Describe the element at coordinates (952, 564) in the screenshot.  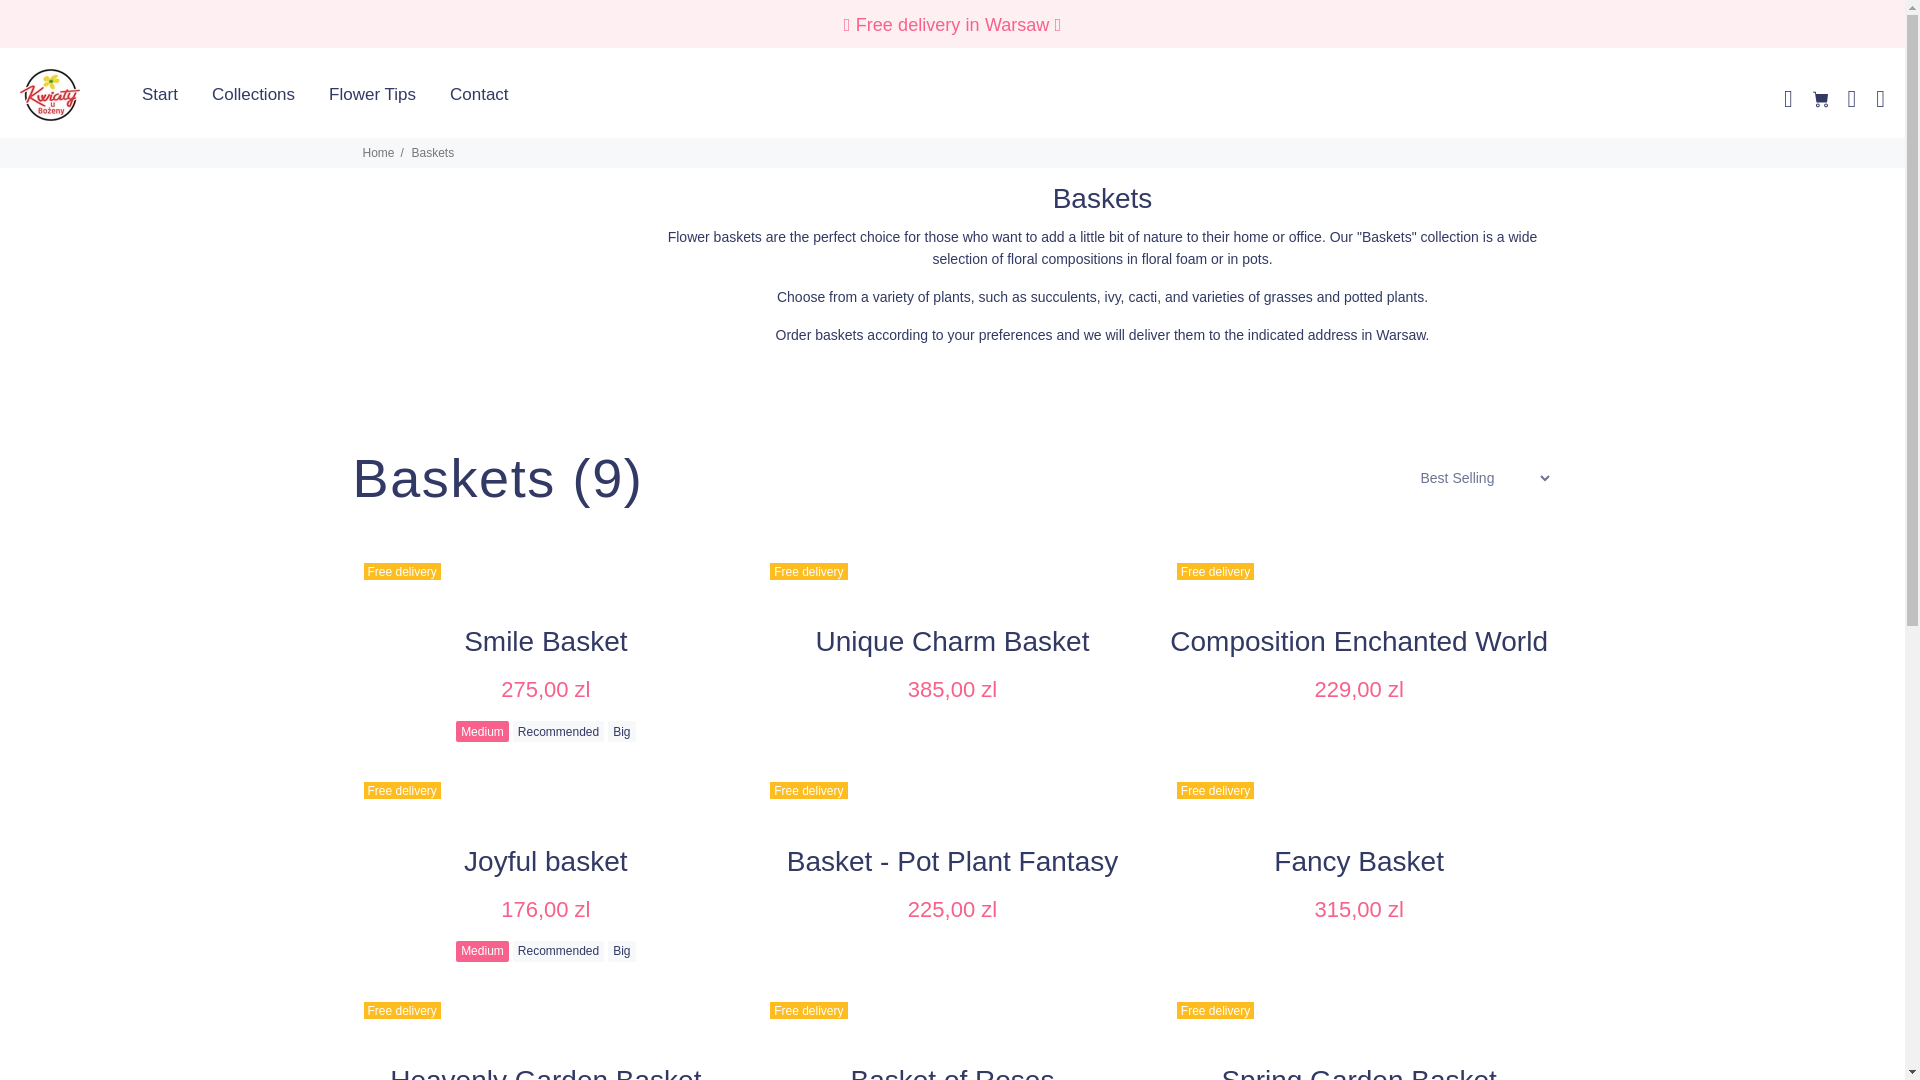
I see `Free delivery` at that location.